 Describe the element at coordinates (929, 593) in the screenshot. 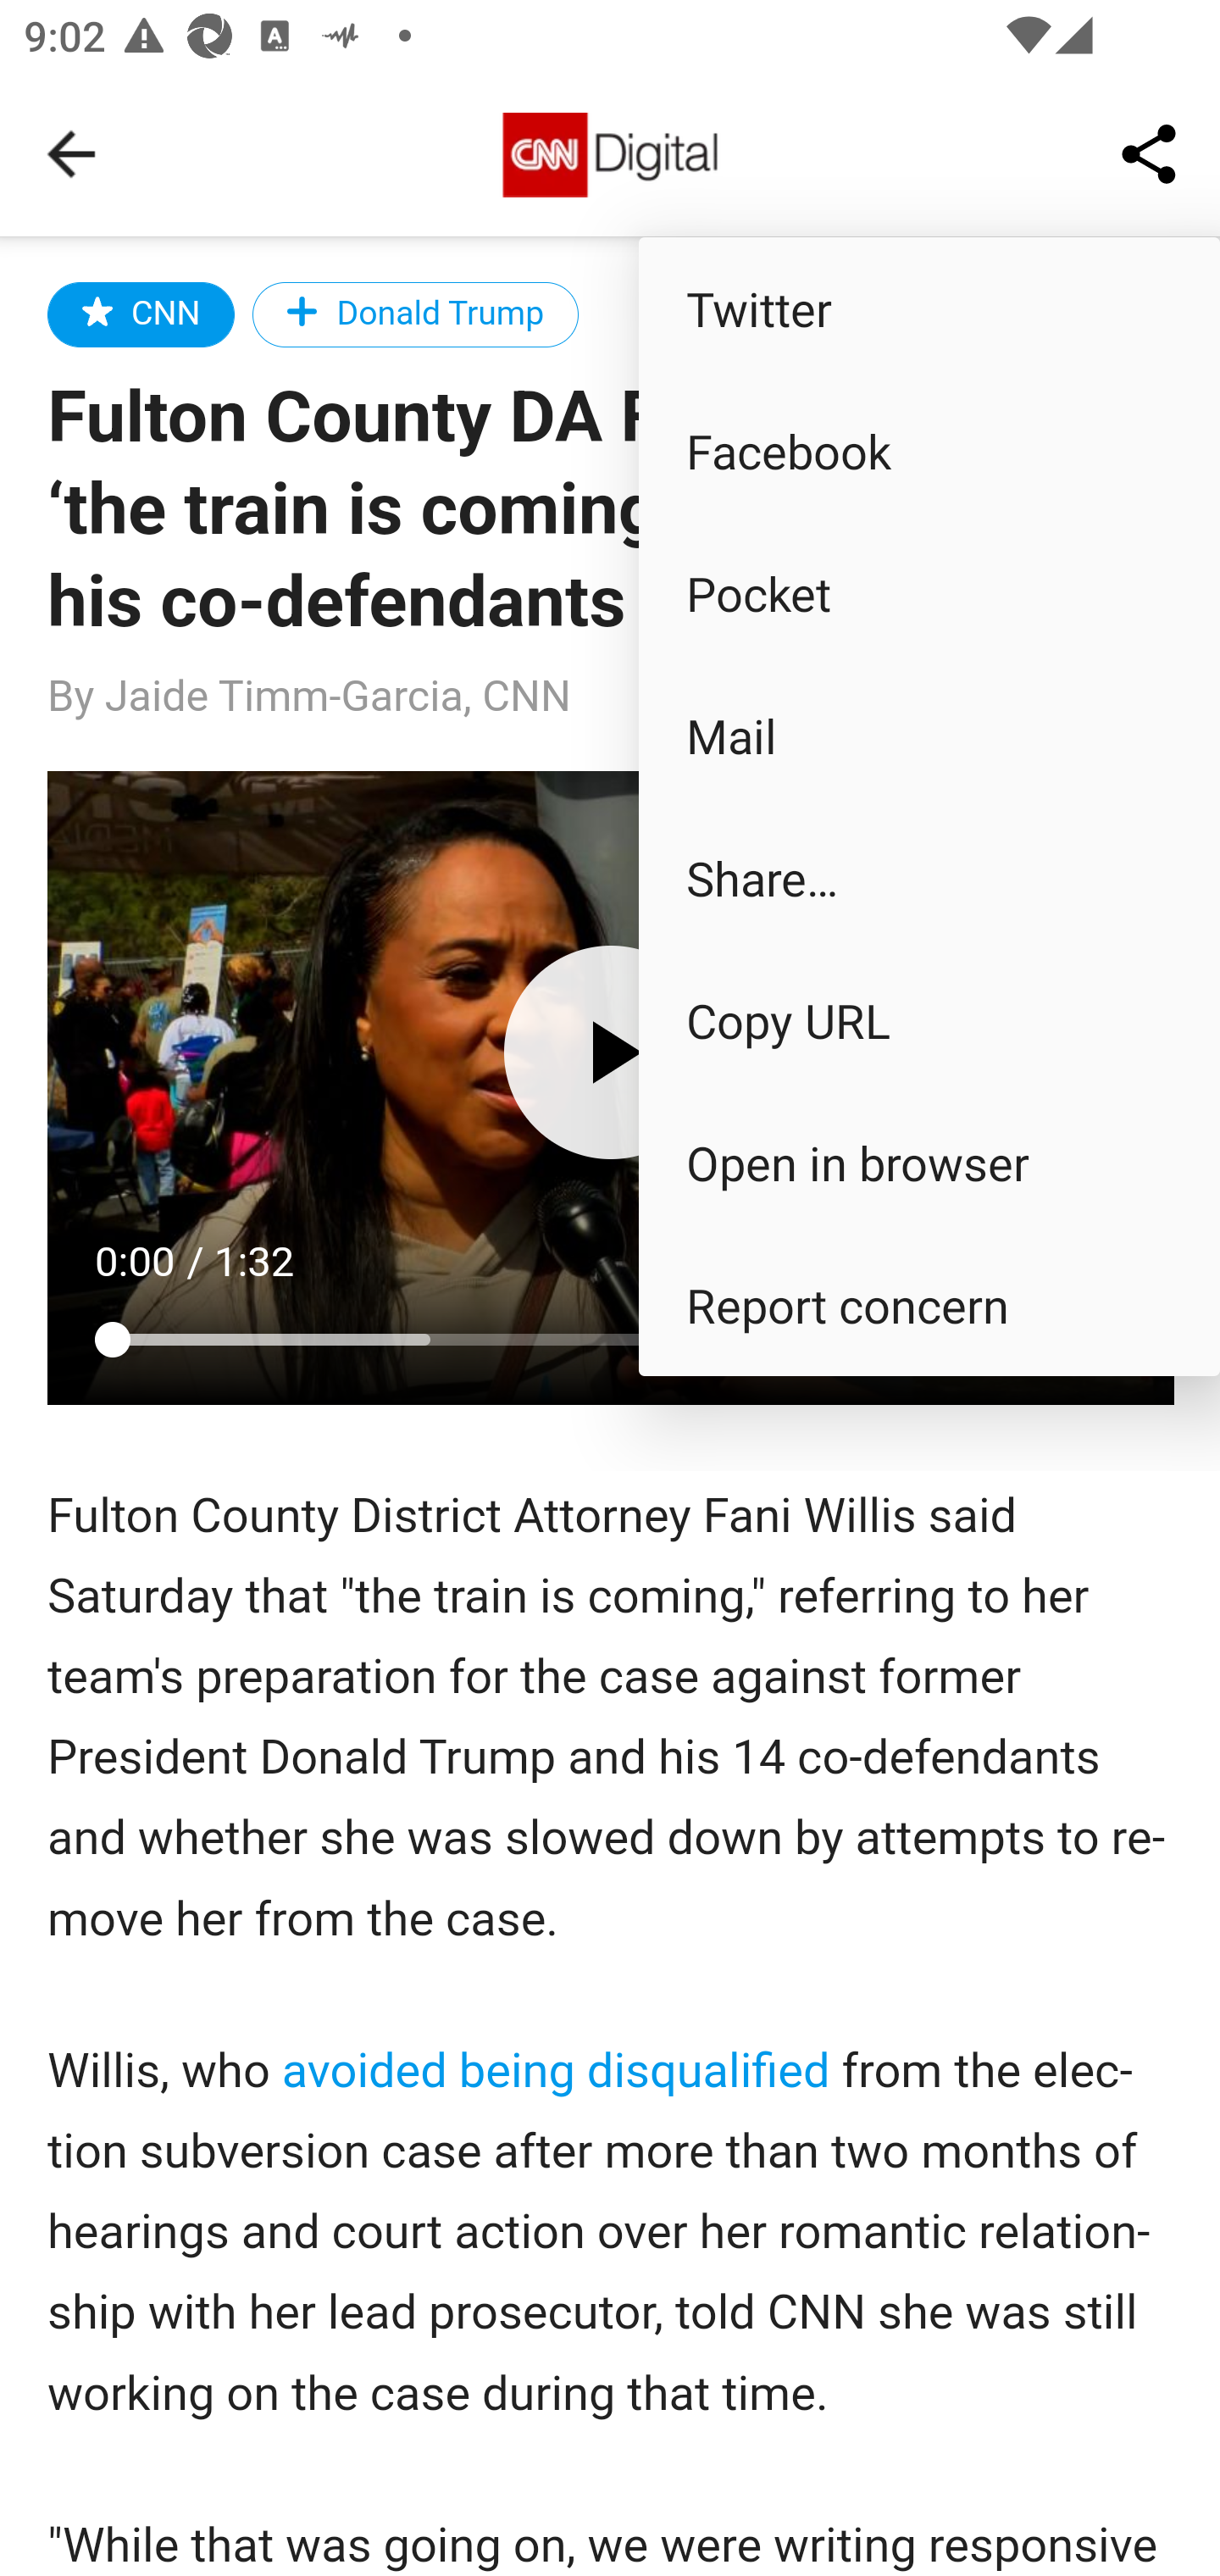

I see `Pocket` at that location.